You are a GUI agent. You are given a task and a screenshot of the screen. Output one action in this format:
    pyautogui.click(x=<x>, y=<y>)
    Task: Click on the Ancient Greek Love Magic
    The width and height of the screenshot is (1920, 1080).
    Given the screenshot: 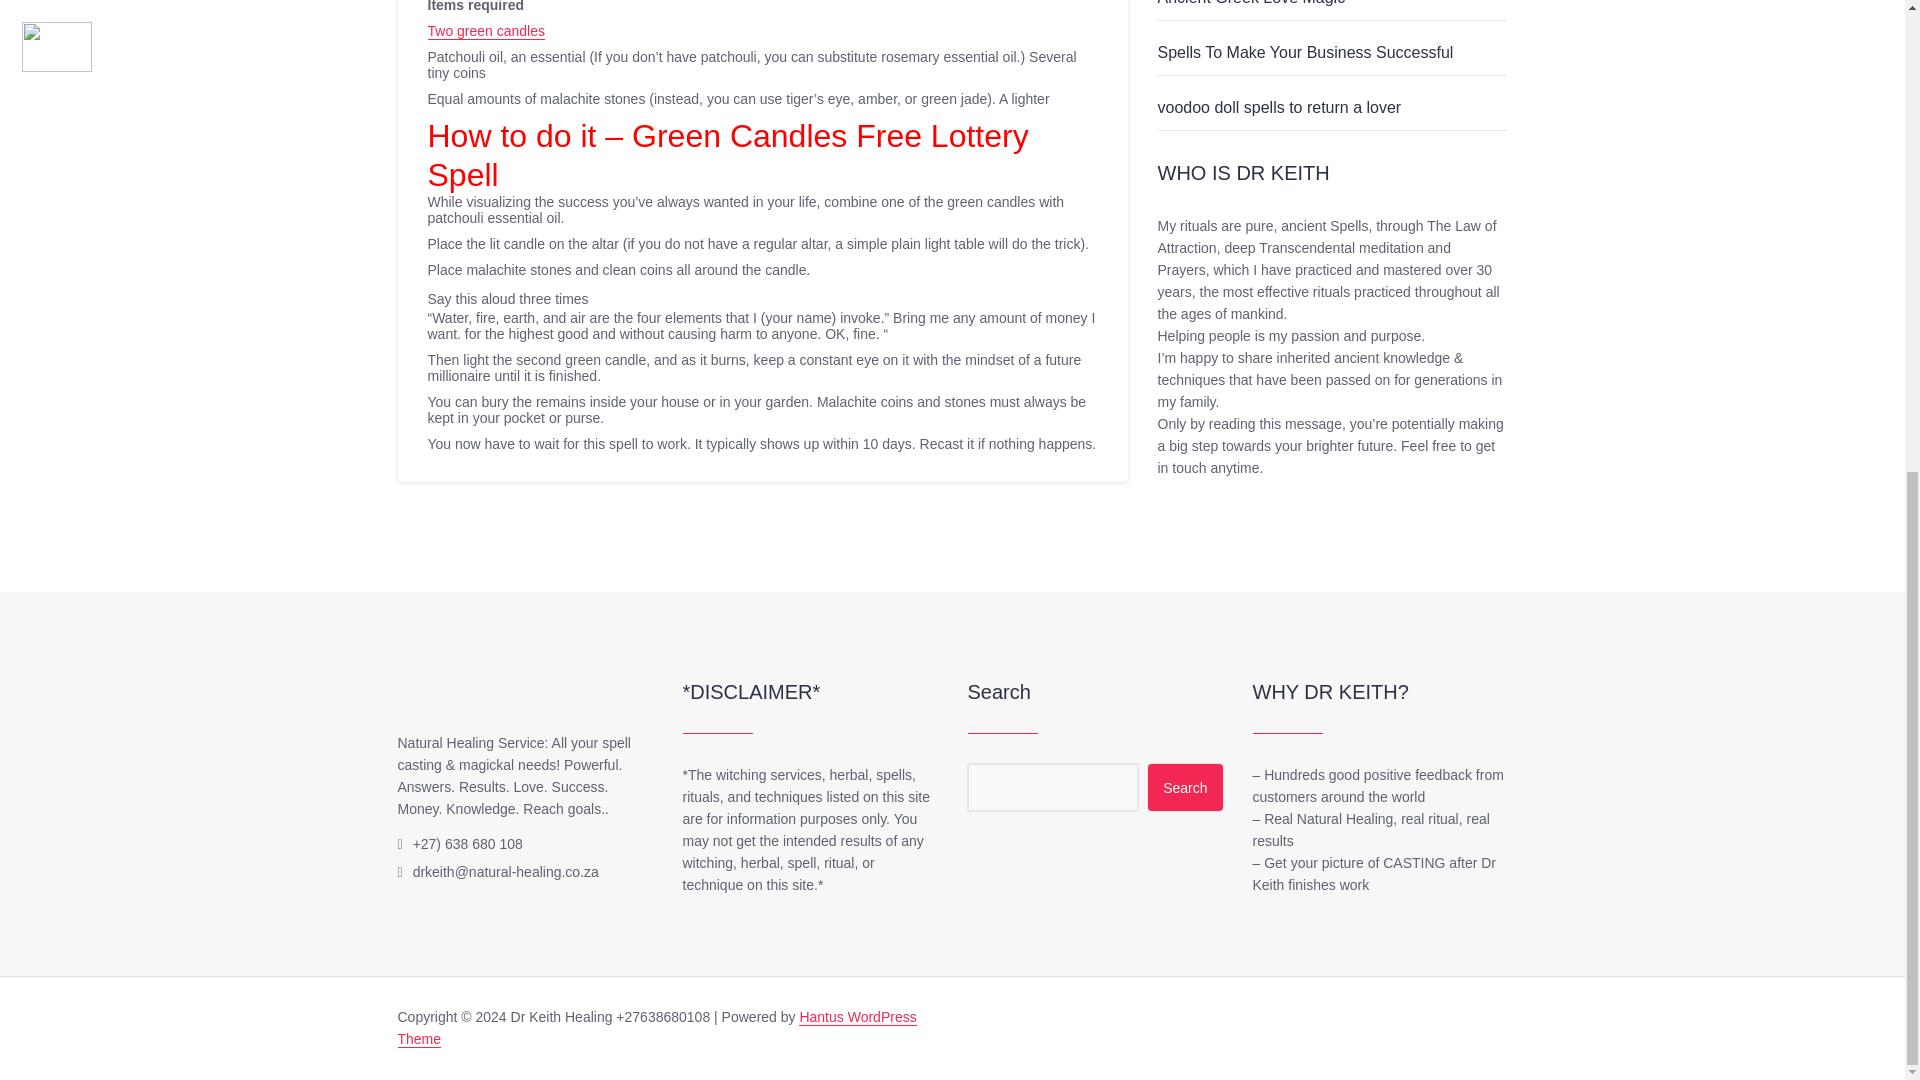 What is the action you would take?
    pyautogui.click(x=1251, y=3)
    